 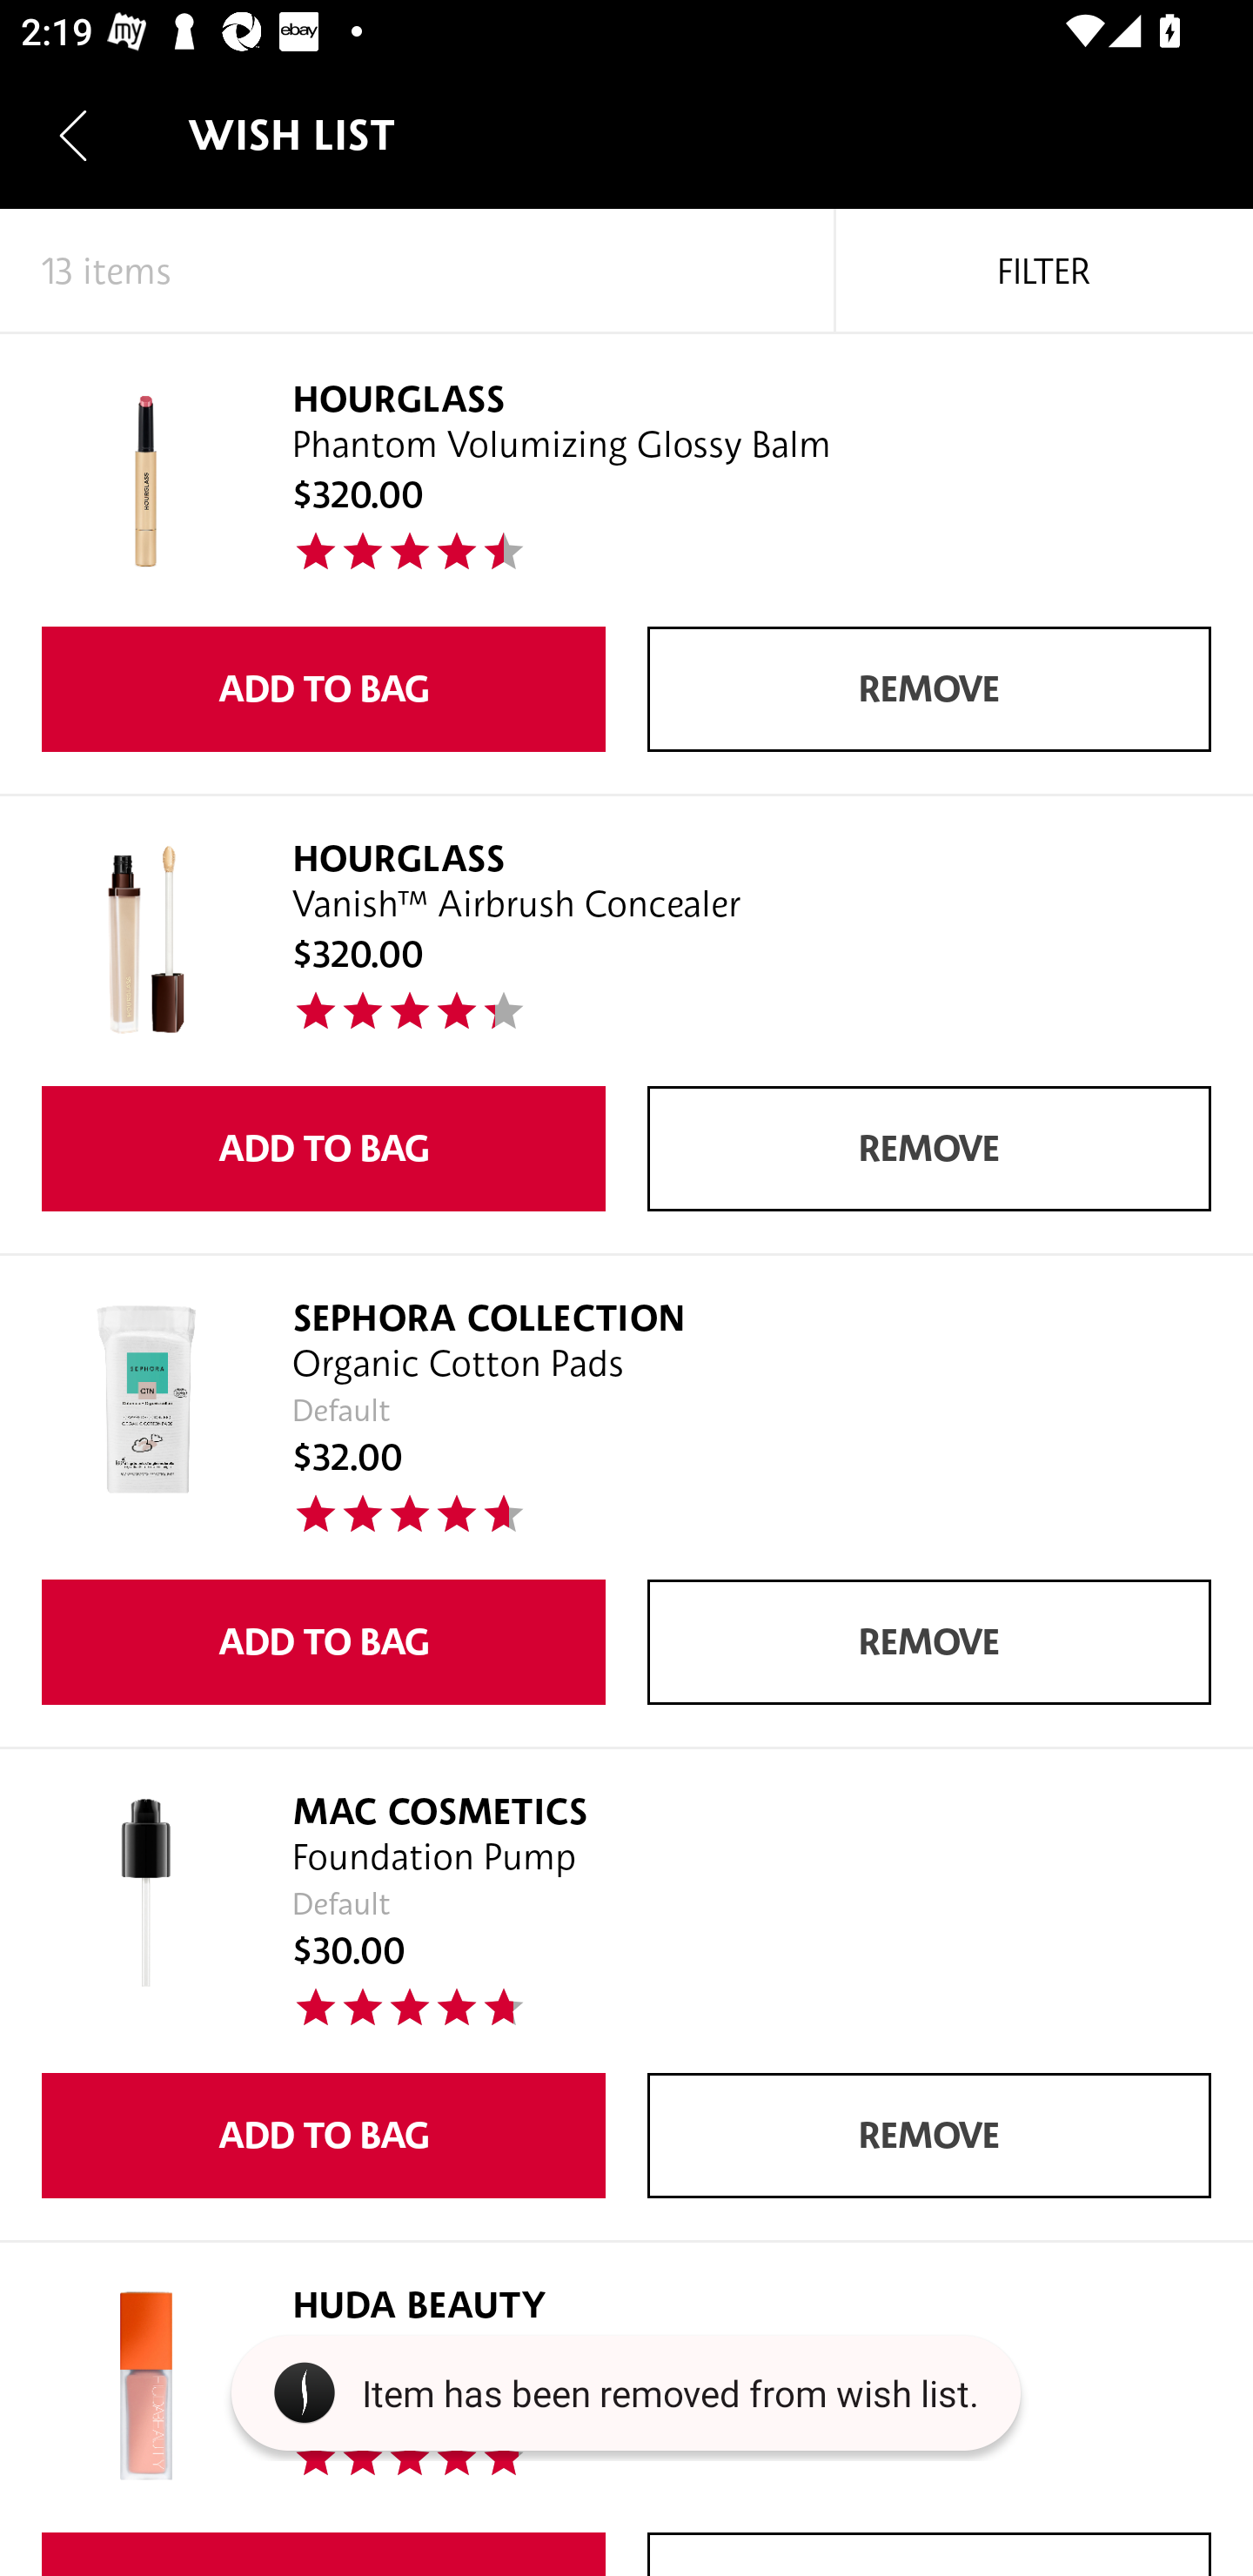 What do you see at coordinates (323, 689) in the screenshot?
I see `ADD TO BAG` at bounding box center [323, 689].